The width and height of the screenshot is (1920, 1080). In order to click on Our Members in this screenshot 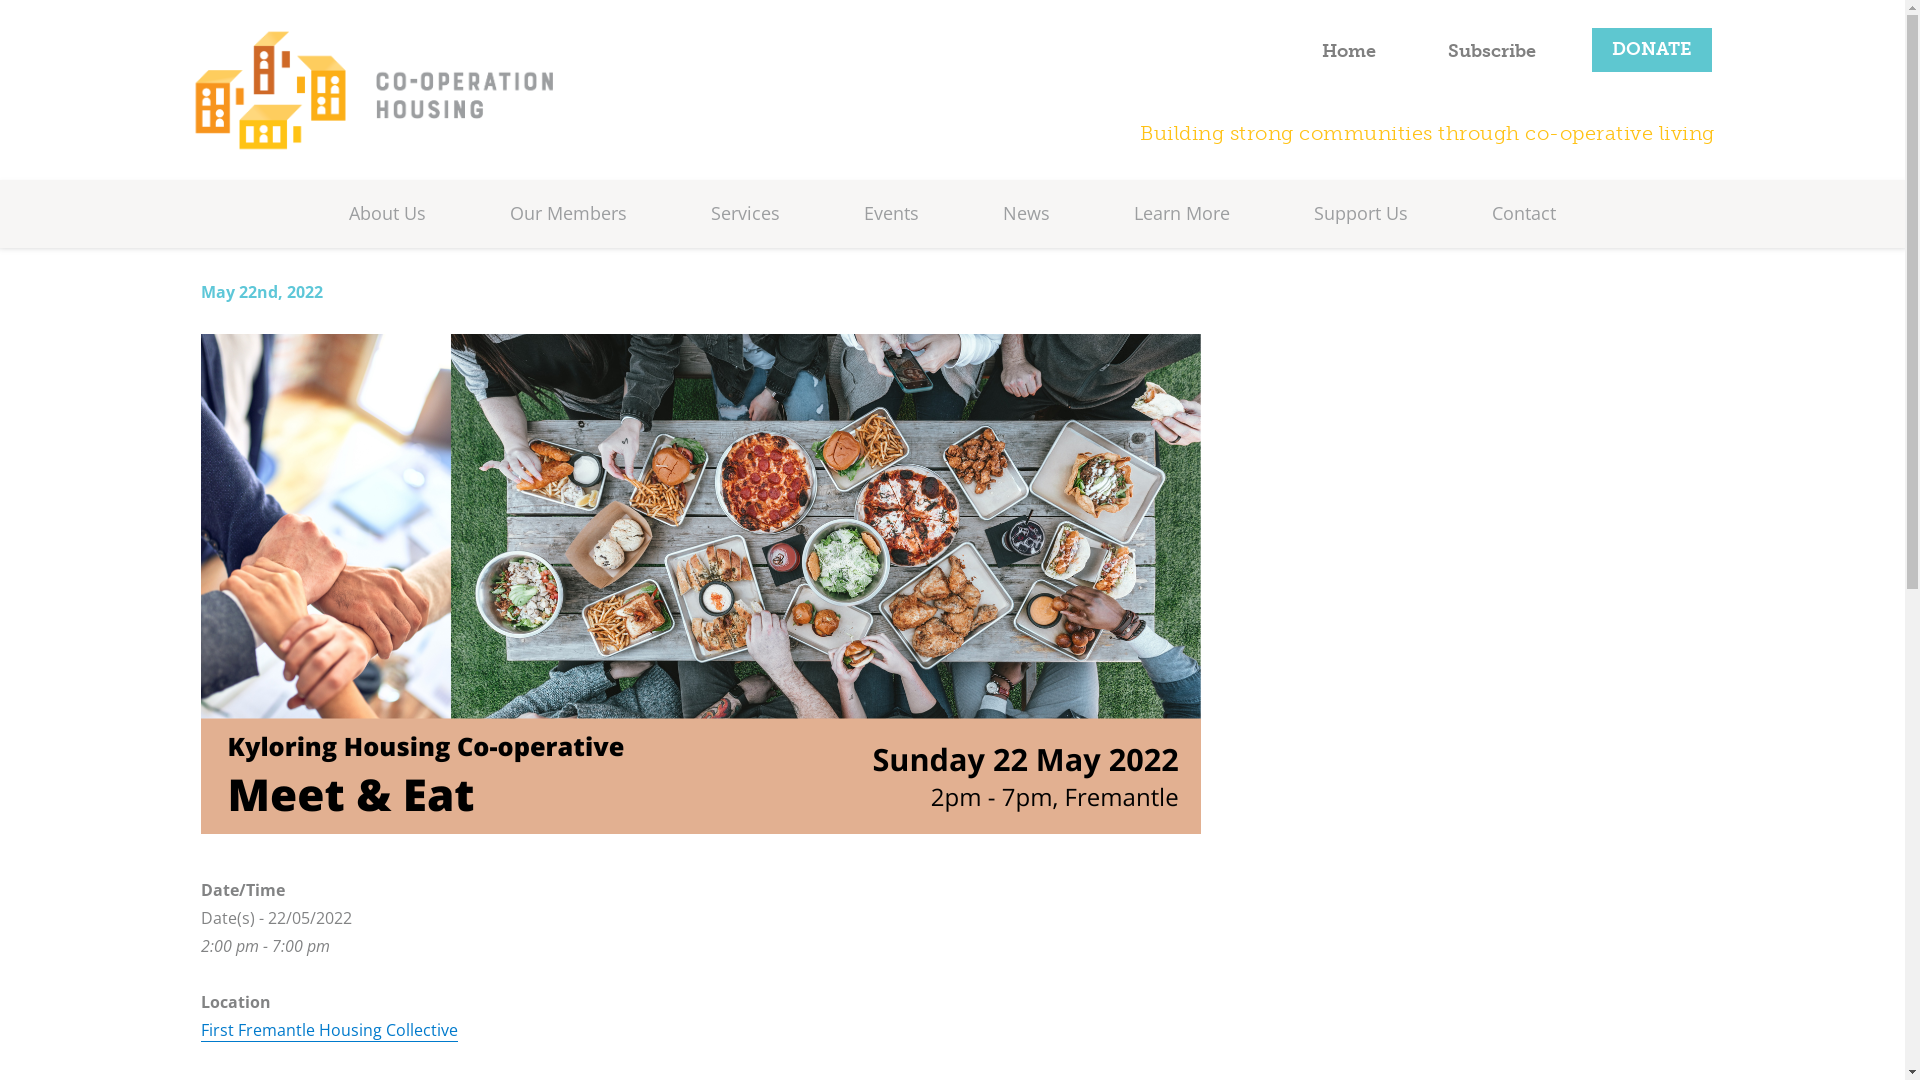, I will do `click(568, 214)`.